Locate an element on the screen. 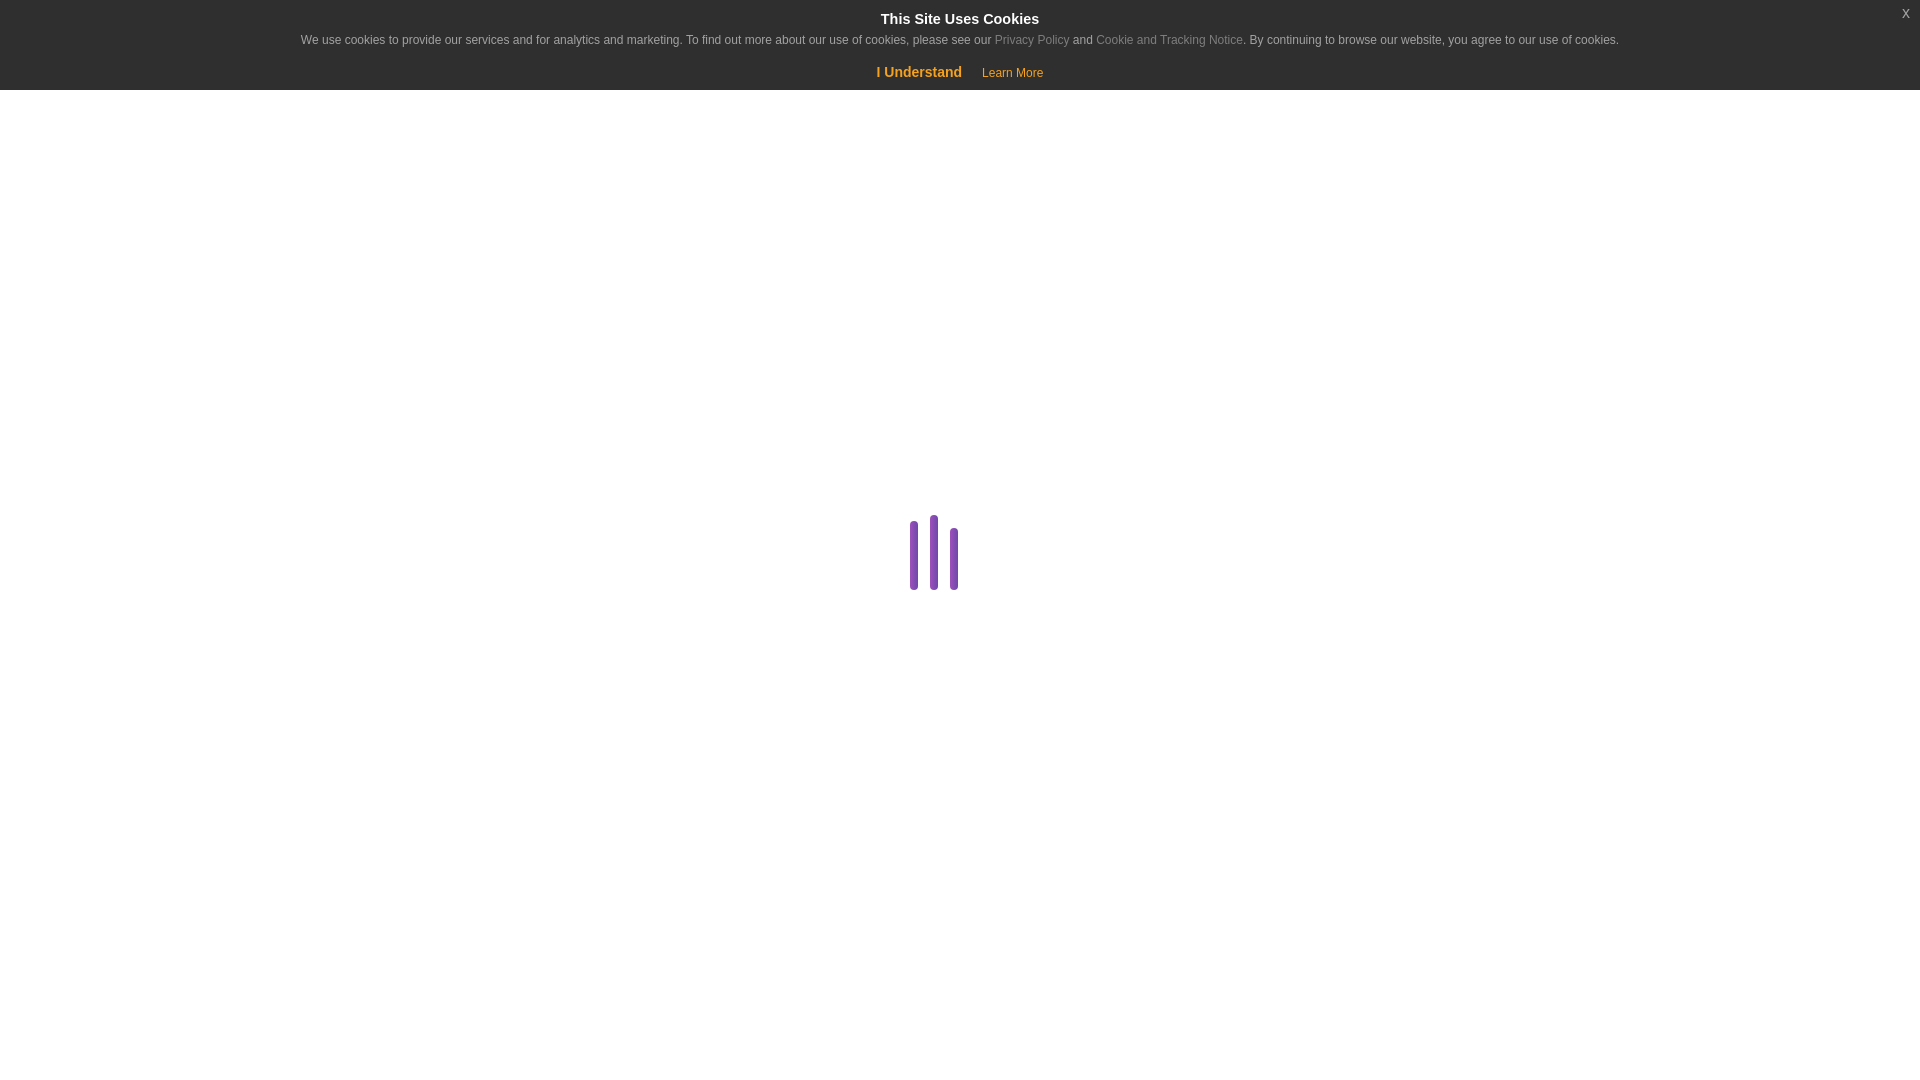 The image size is (1920, 1080). General is located at coordinates (371, 893).